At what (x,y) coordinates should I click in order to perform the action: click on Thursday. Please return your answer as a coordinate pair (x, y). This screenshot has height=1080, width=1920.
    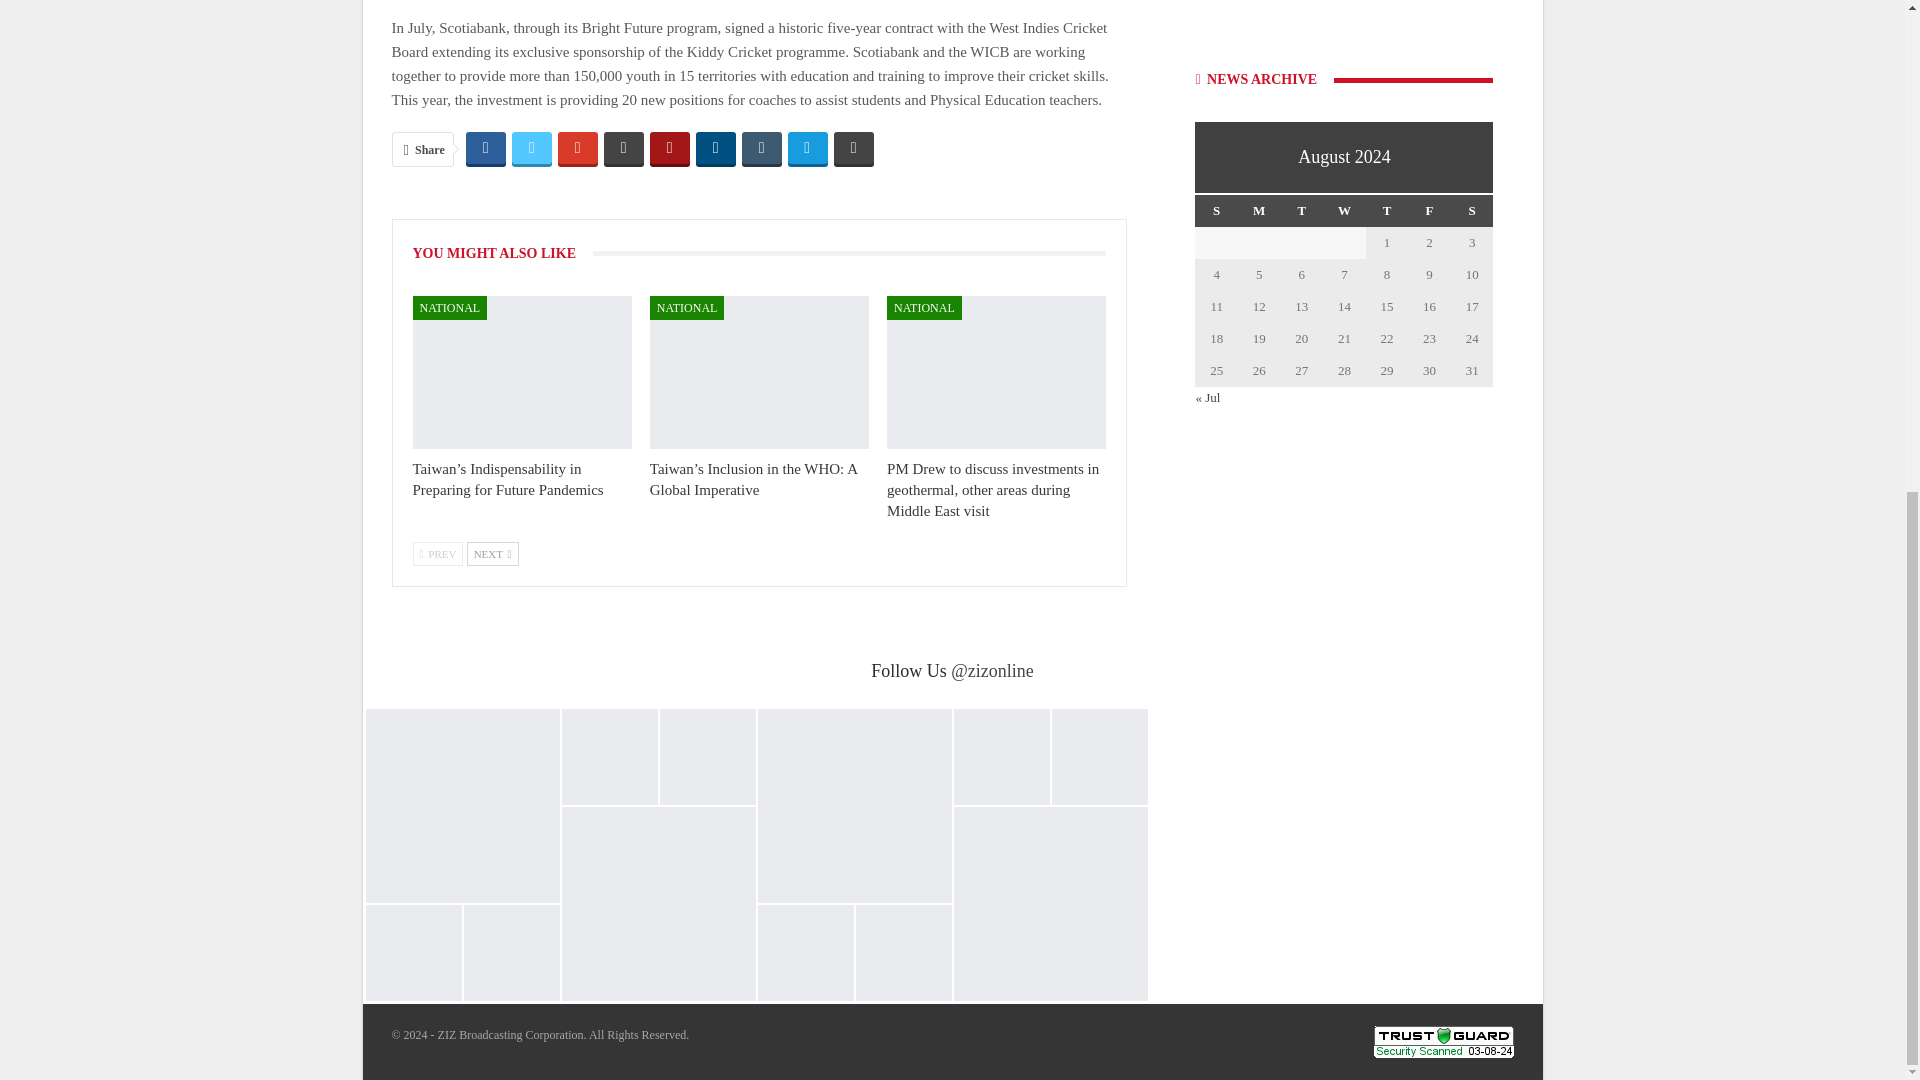
    Looking at the image, I should click on (1387, 210).